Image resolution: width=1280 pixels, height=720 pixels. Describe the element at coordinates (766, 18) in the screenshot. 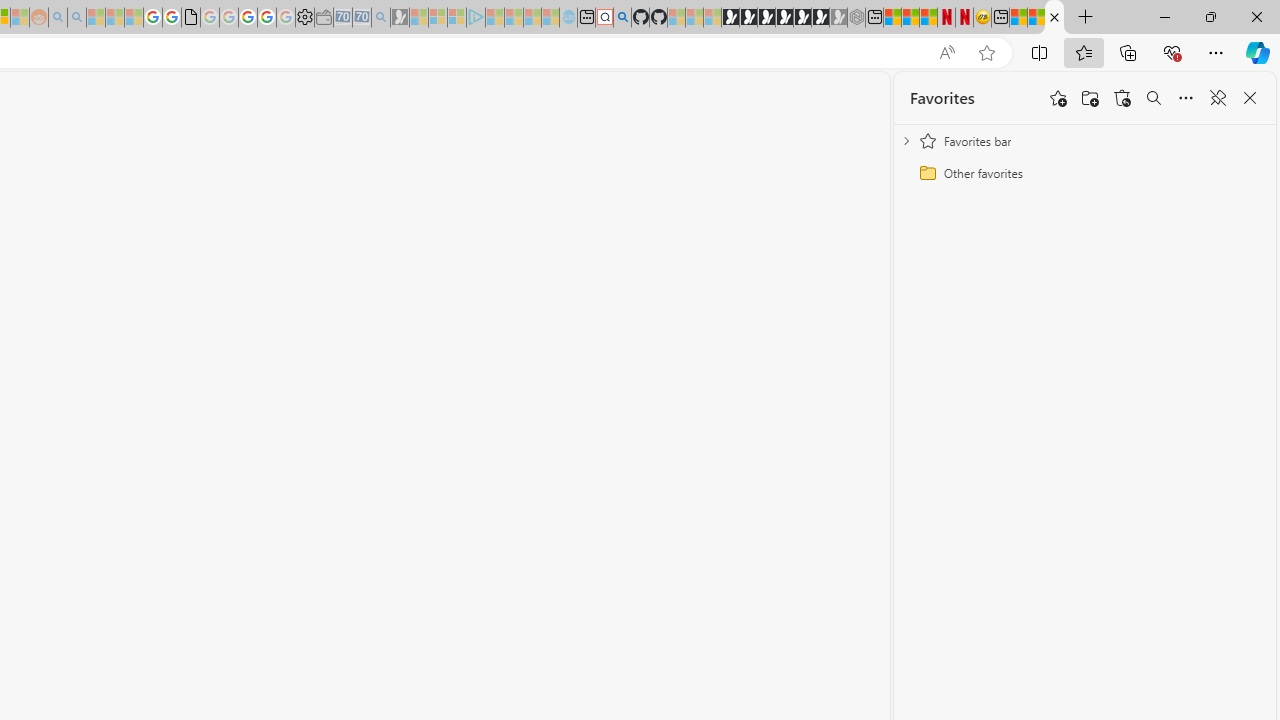

I see `Play Cave FRVR in your browser | Games from Microsoft Start` at that location.